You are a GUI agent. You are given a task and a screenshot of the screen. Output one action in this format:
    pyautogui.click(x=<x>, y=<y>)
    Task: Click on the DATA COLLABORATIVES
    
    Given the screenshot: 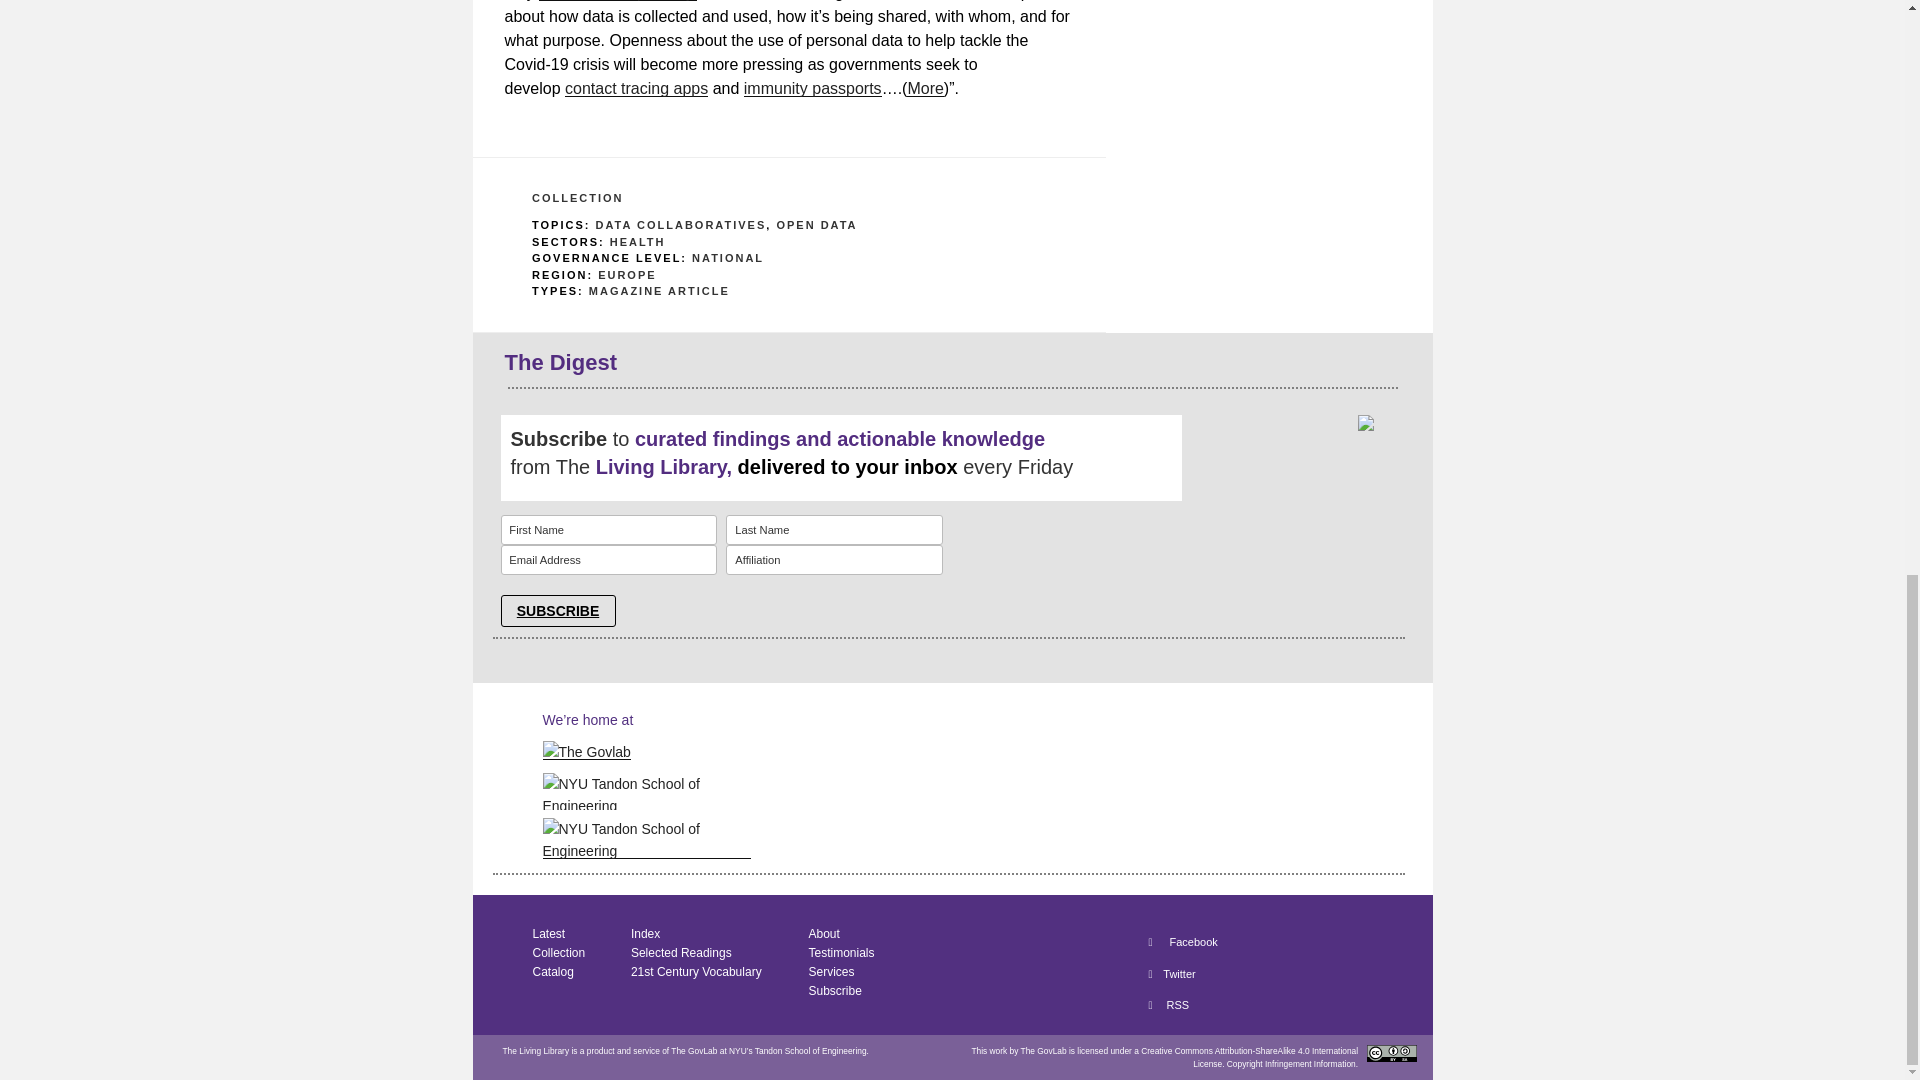 What is the action you would take?
    pyautogui.click(x=680, y=225)
    